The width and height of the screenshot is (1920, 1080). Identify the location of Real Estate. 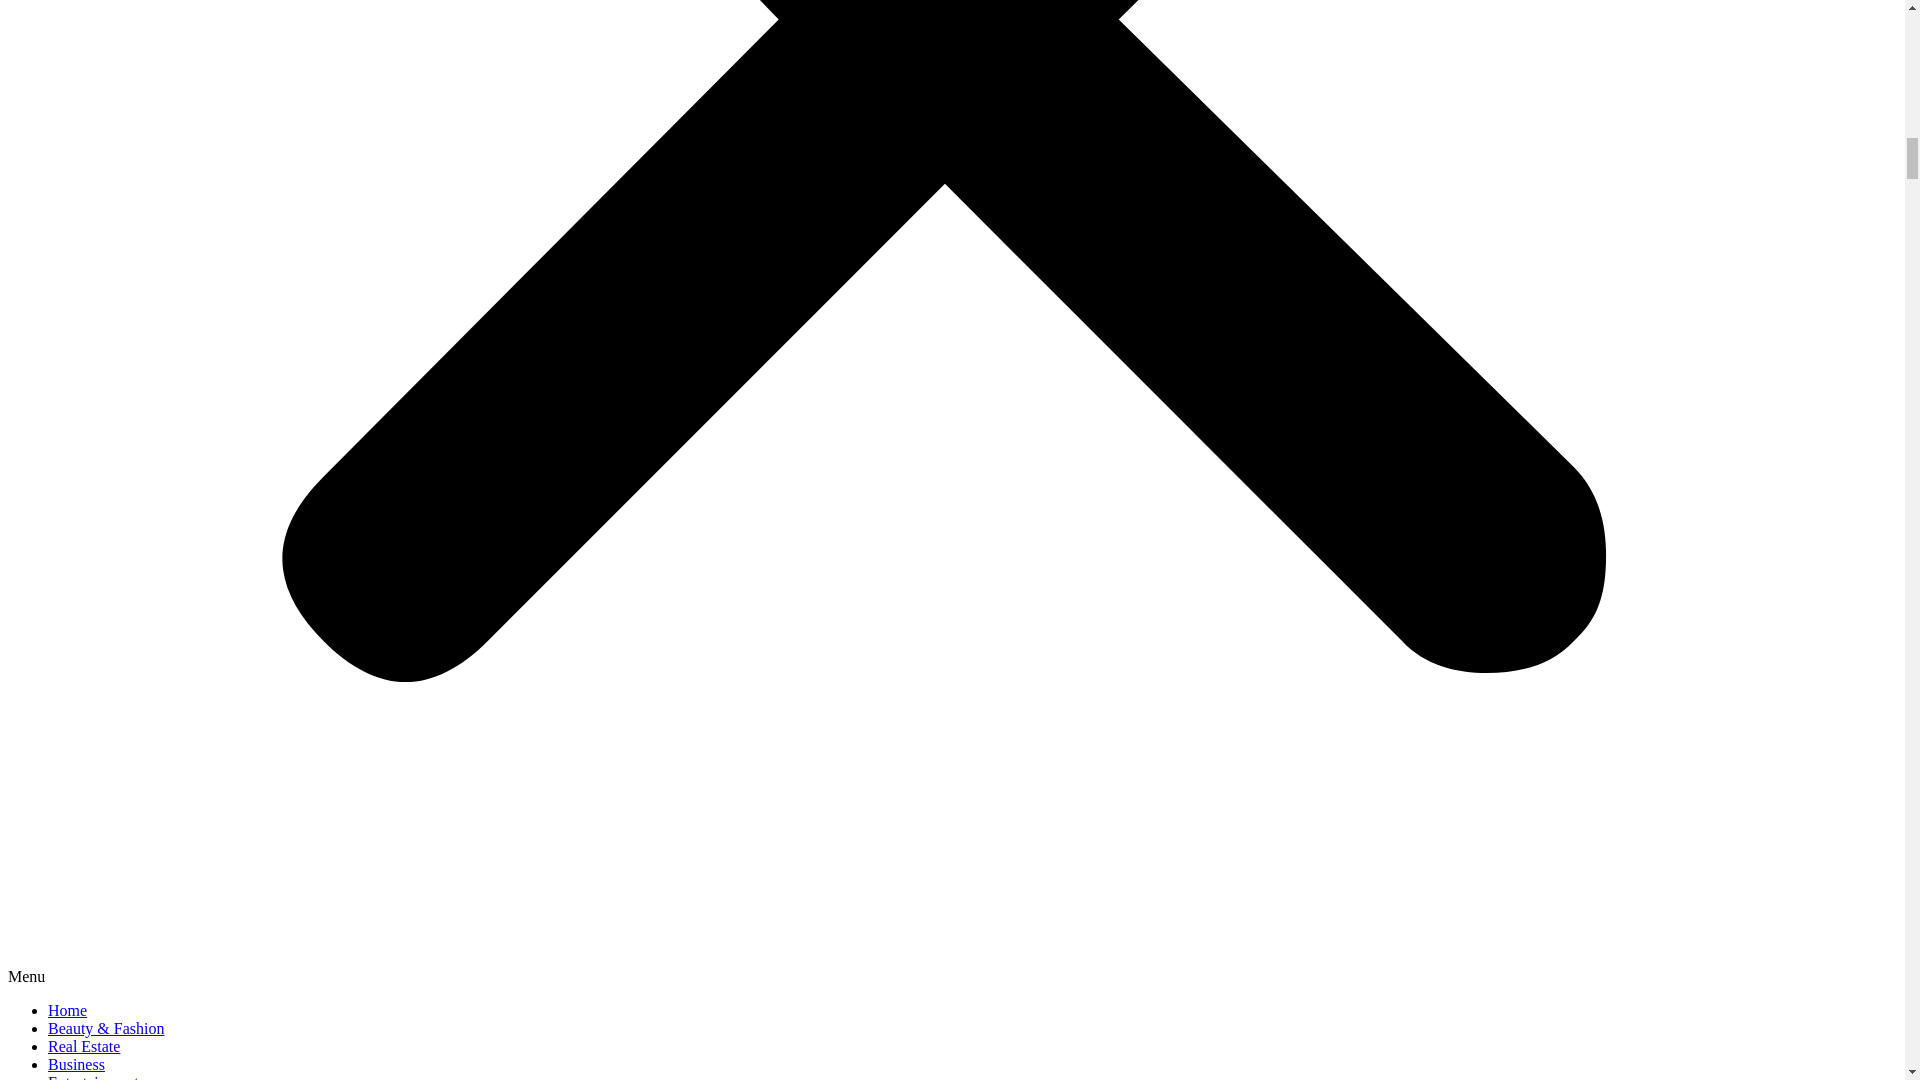
(84, 1046).